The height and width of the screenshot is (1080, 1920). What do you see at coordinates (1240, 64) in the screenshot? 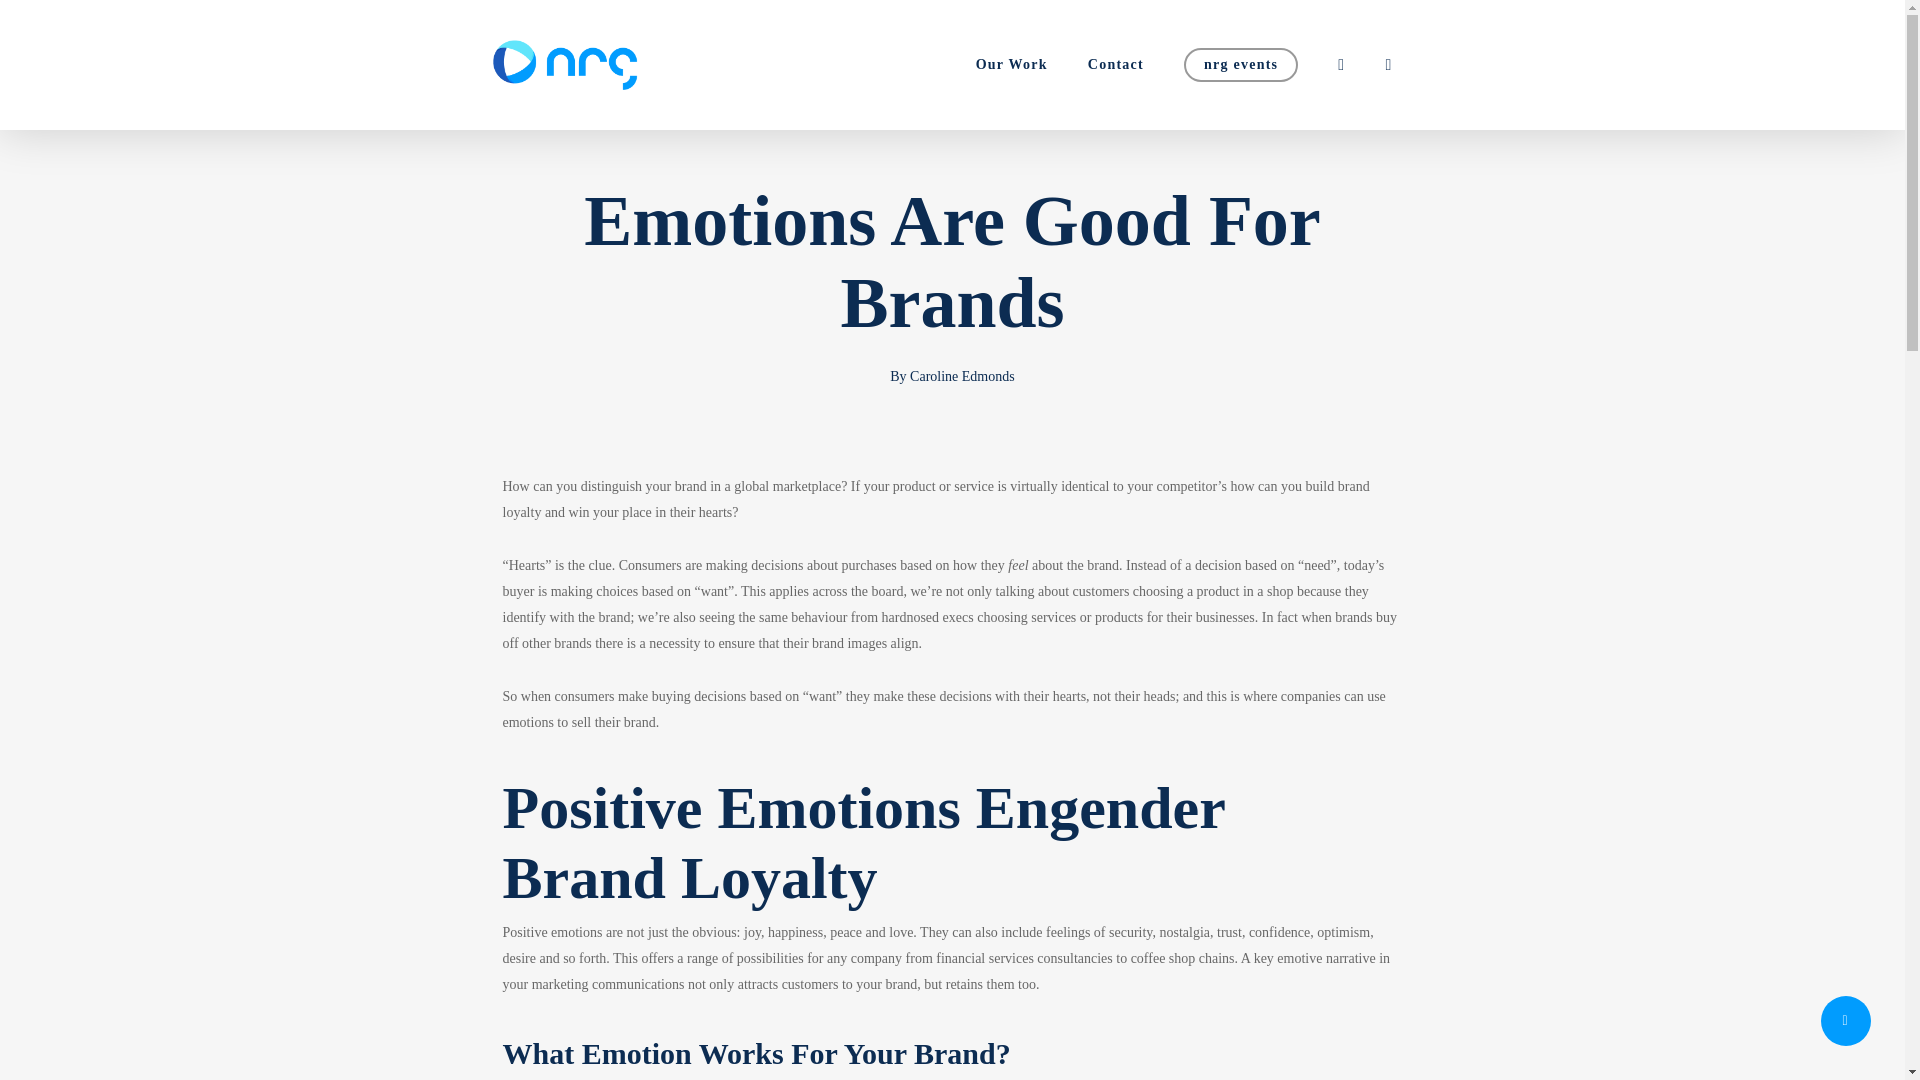
I see `nrg events` at bounding box center [1240, 64].